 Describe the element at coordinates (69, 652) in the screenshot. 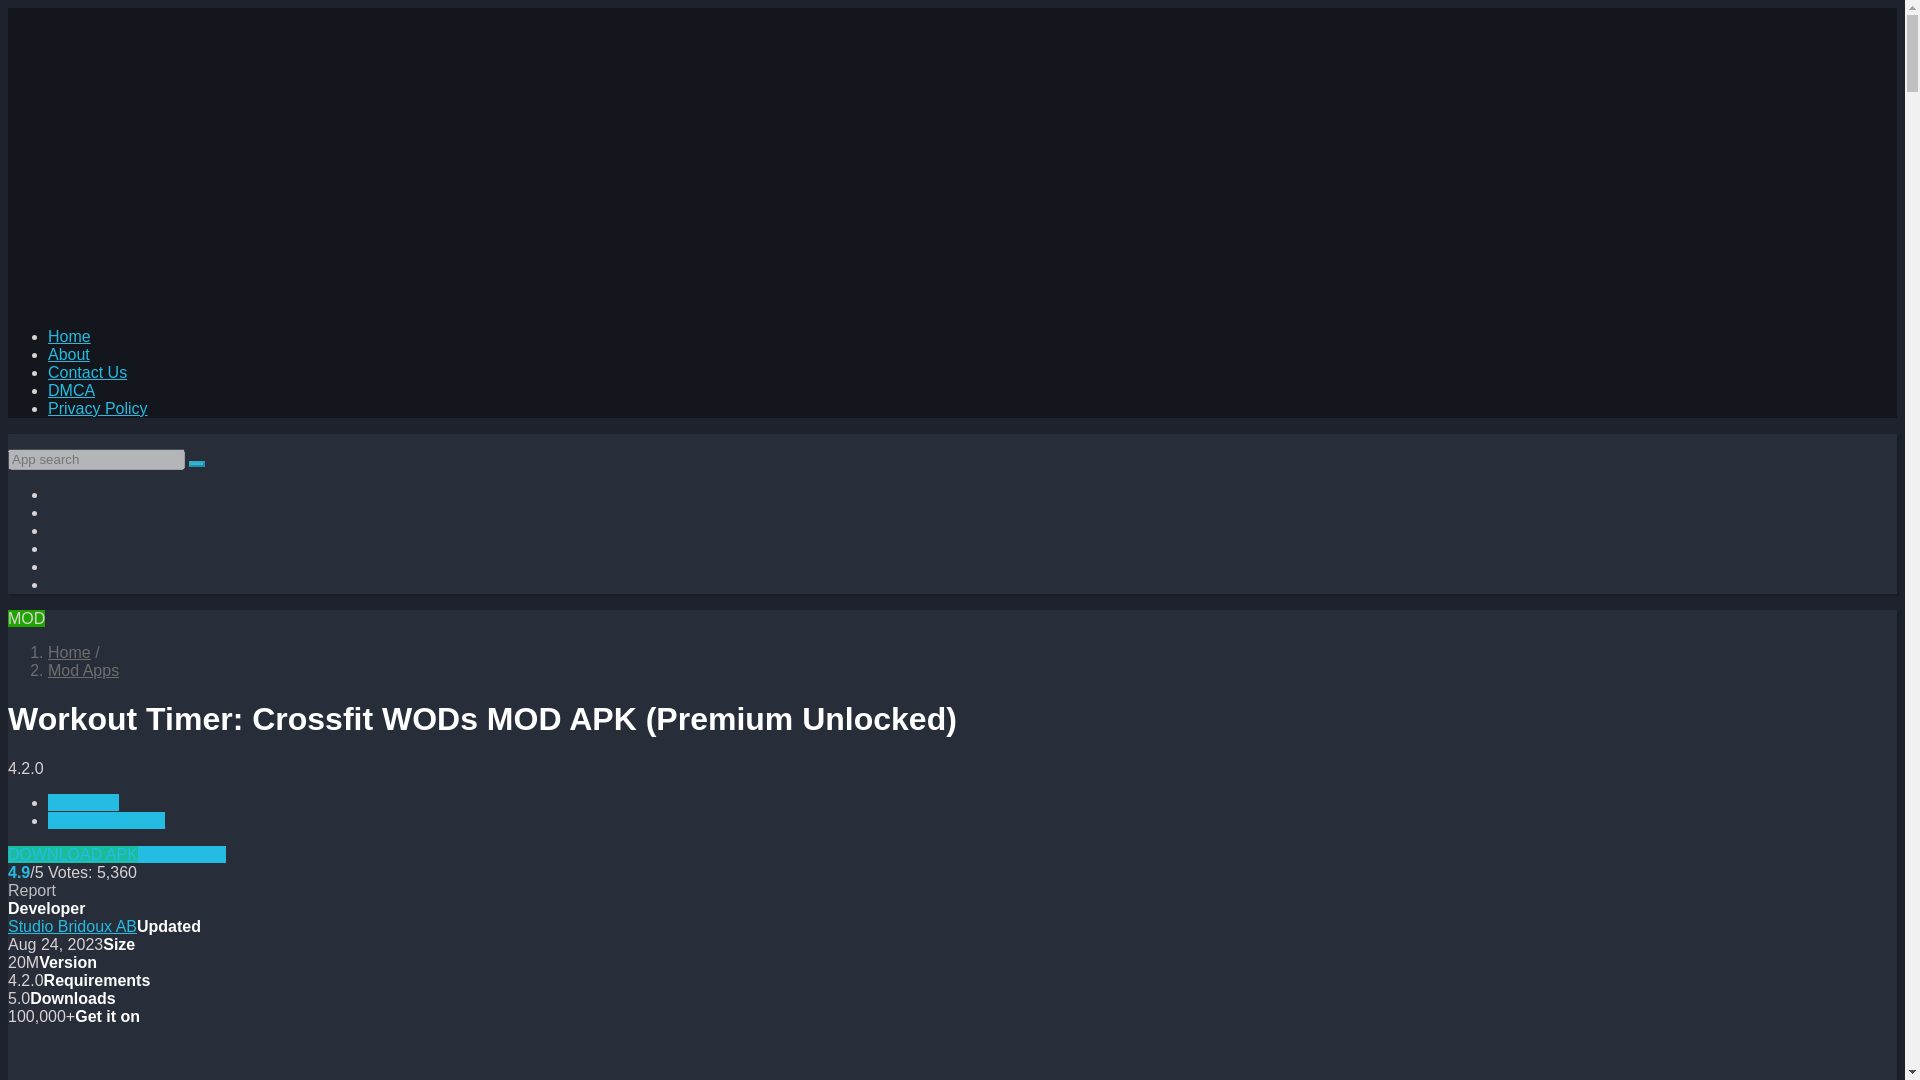

I see `Home` at that location.